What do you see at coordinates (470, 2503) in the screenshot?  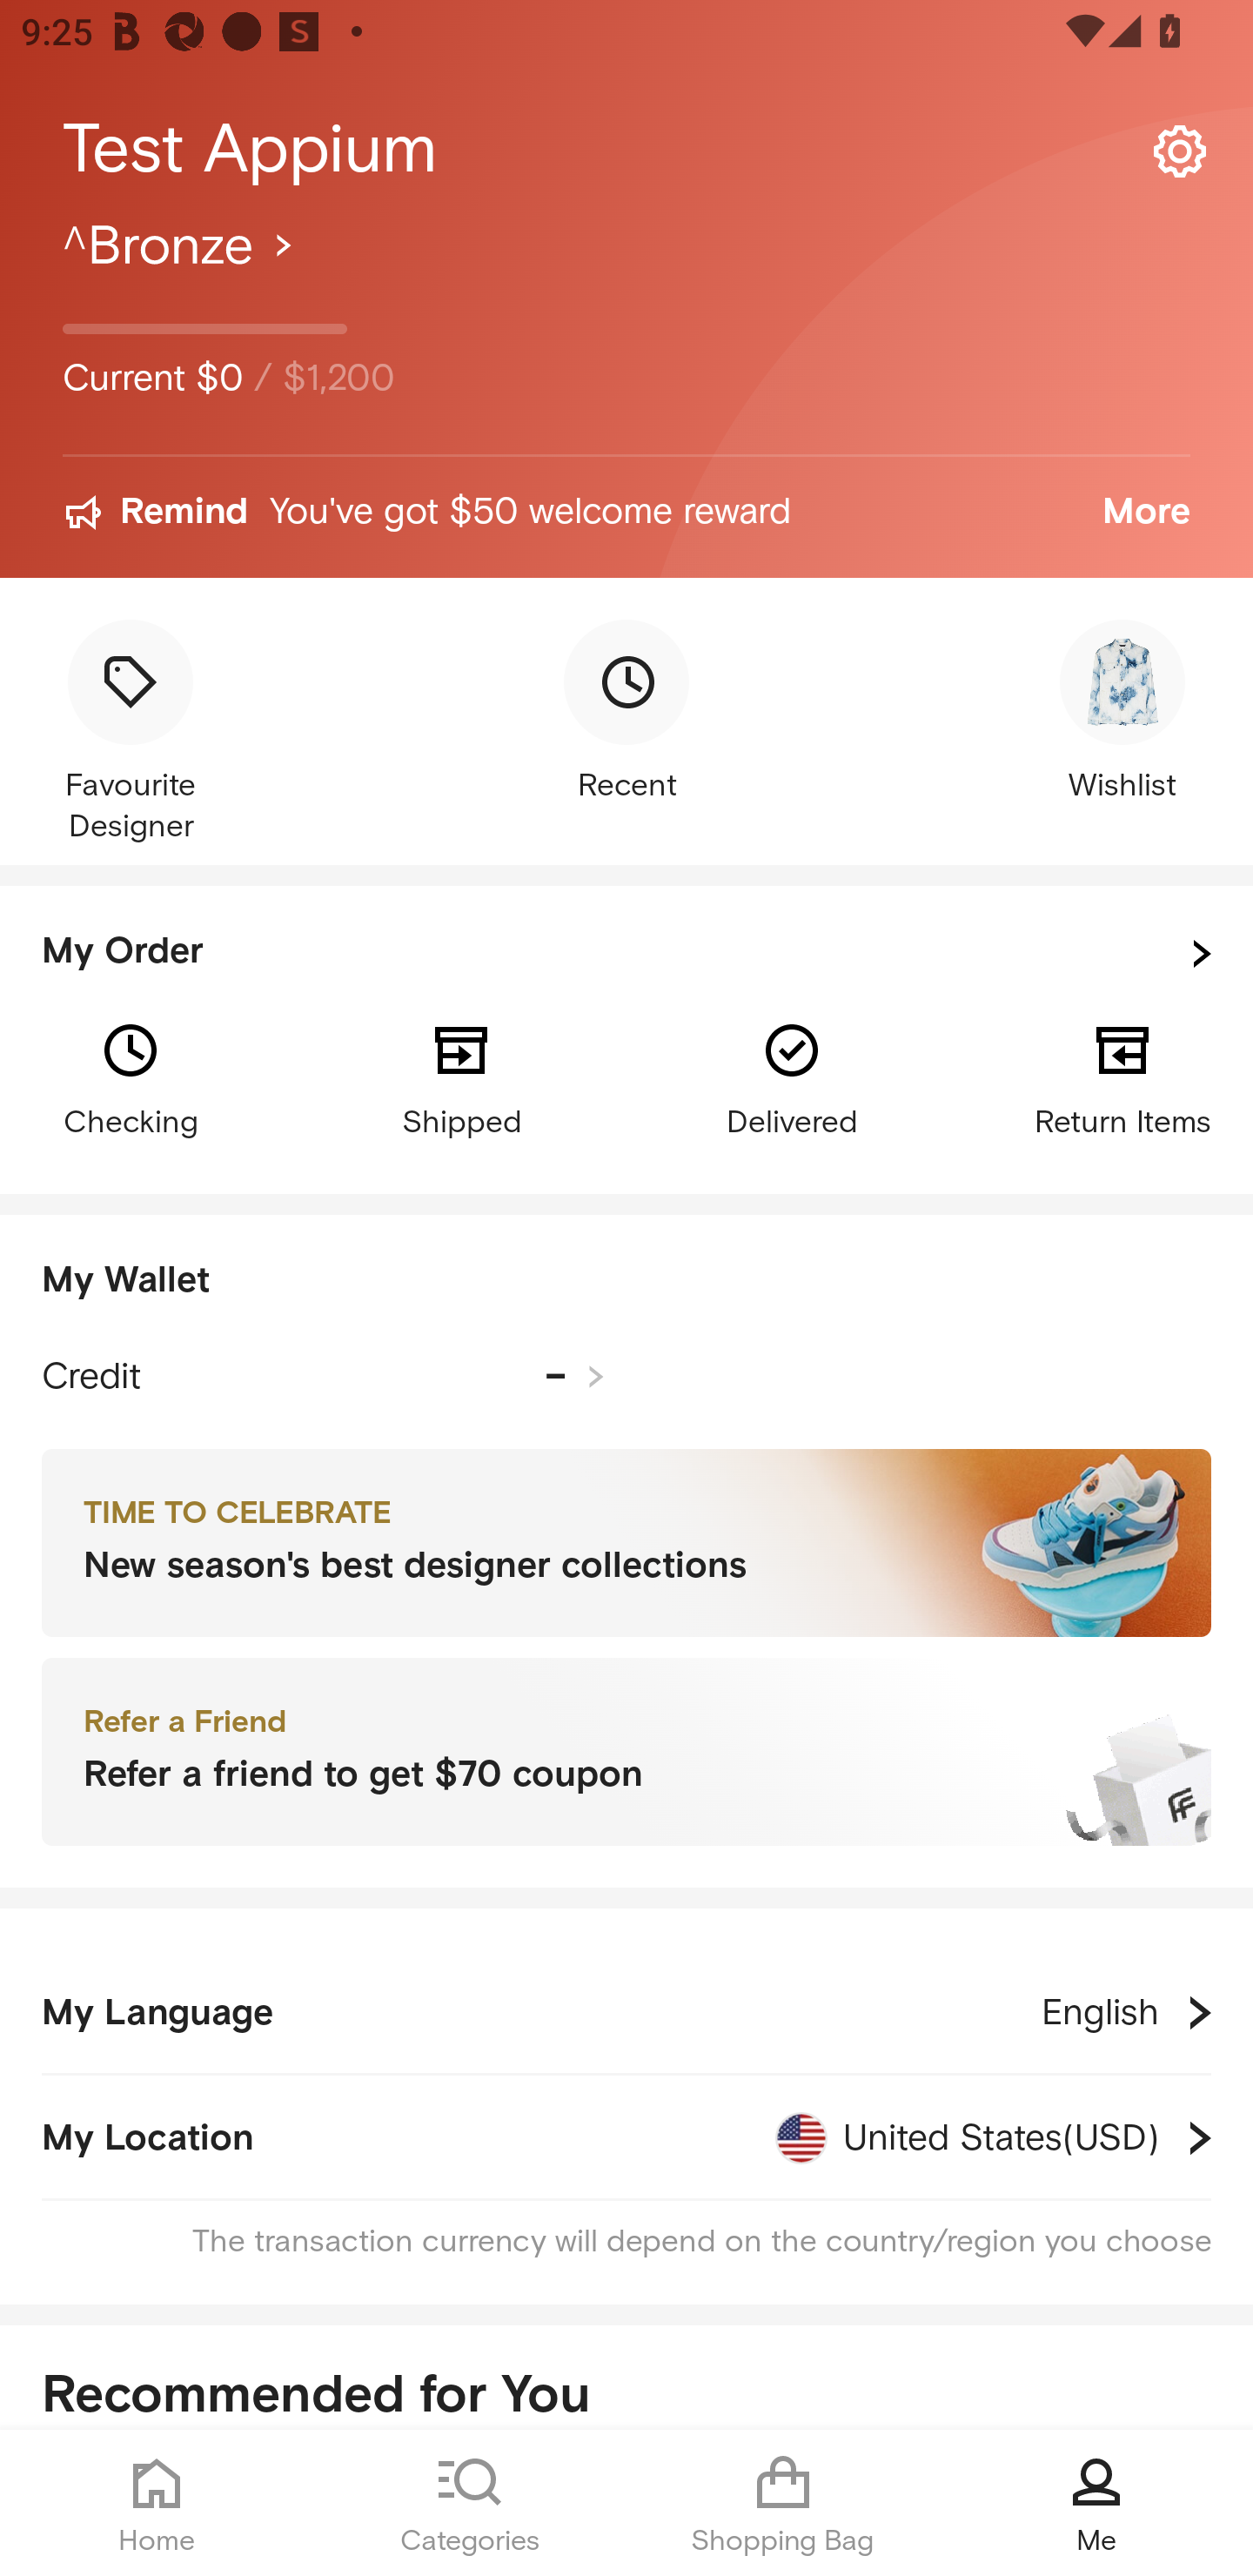 I see `Categories` at bounding box center [470, 2503].